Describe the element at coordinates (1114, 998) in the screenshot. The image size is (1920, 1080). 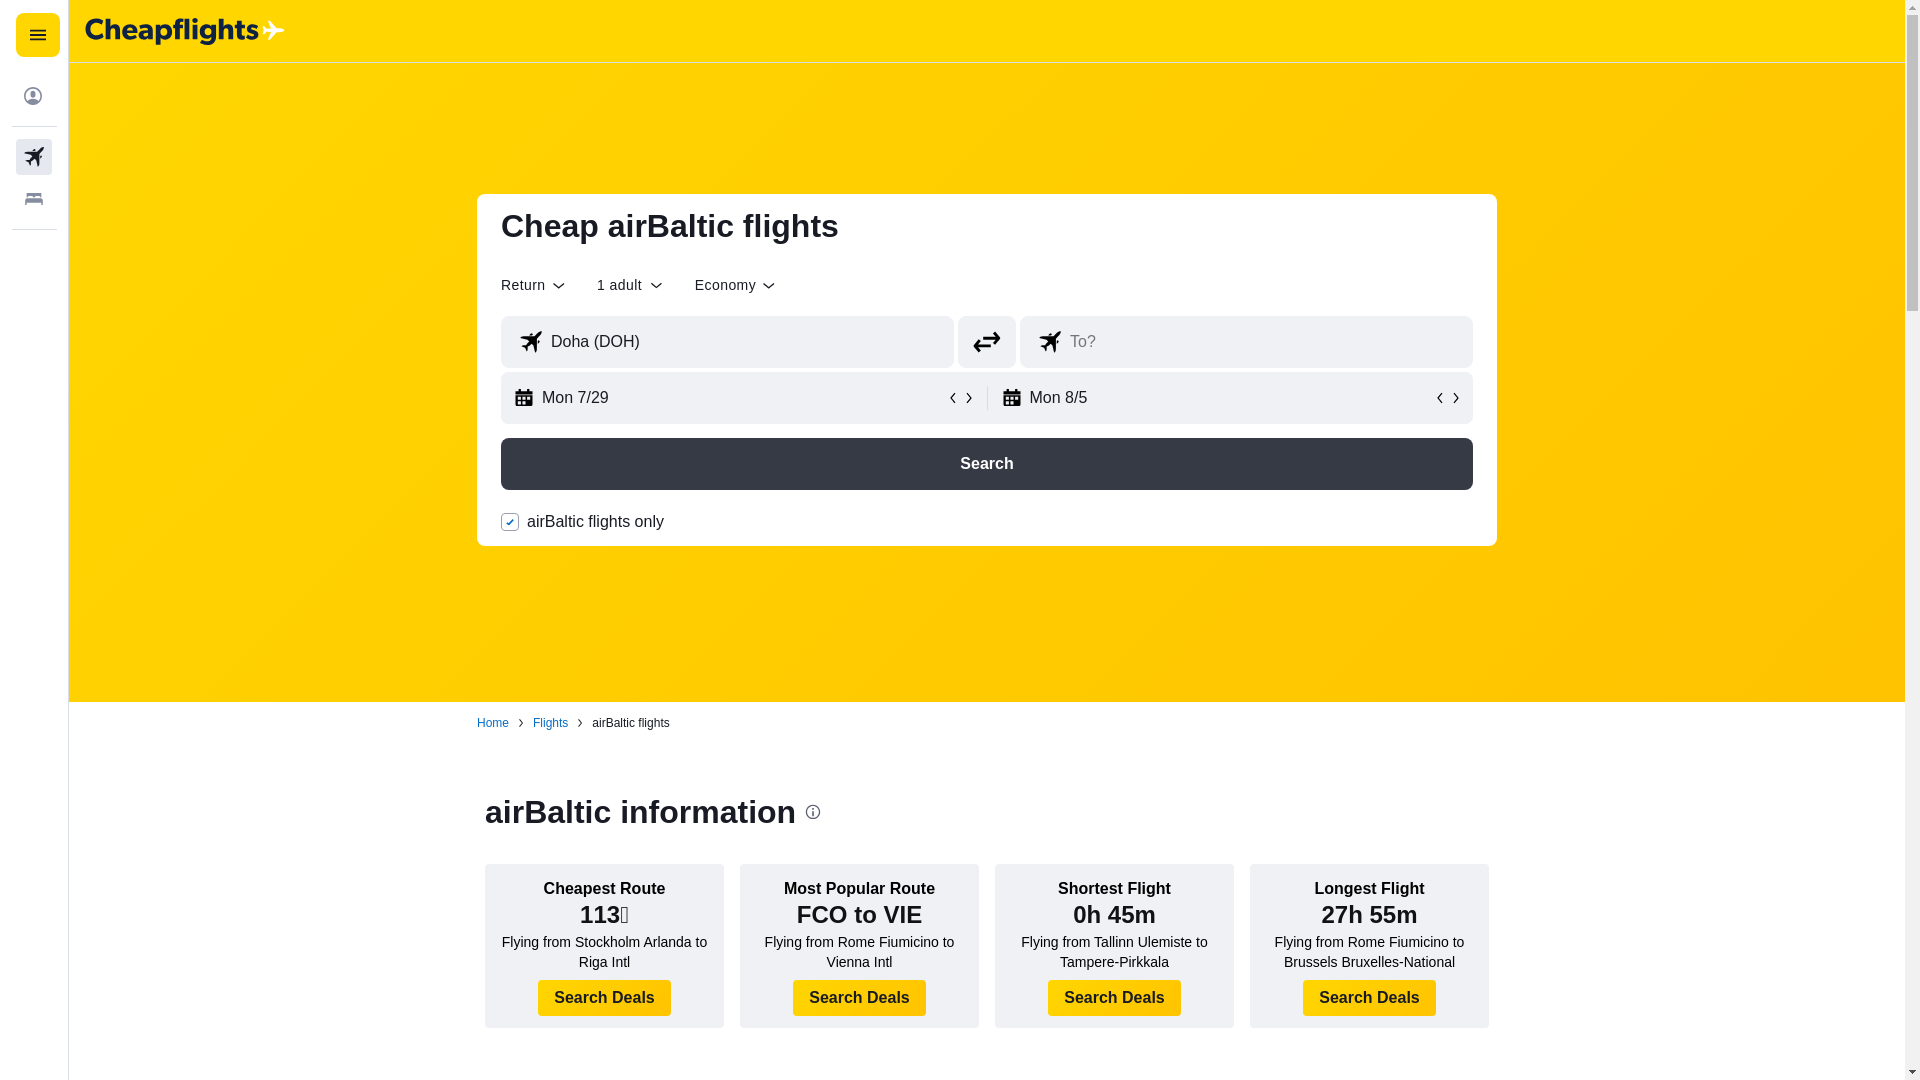
I see `Search Deals` at that location.